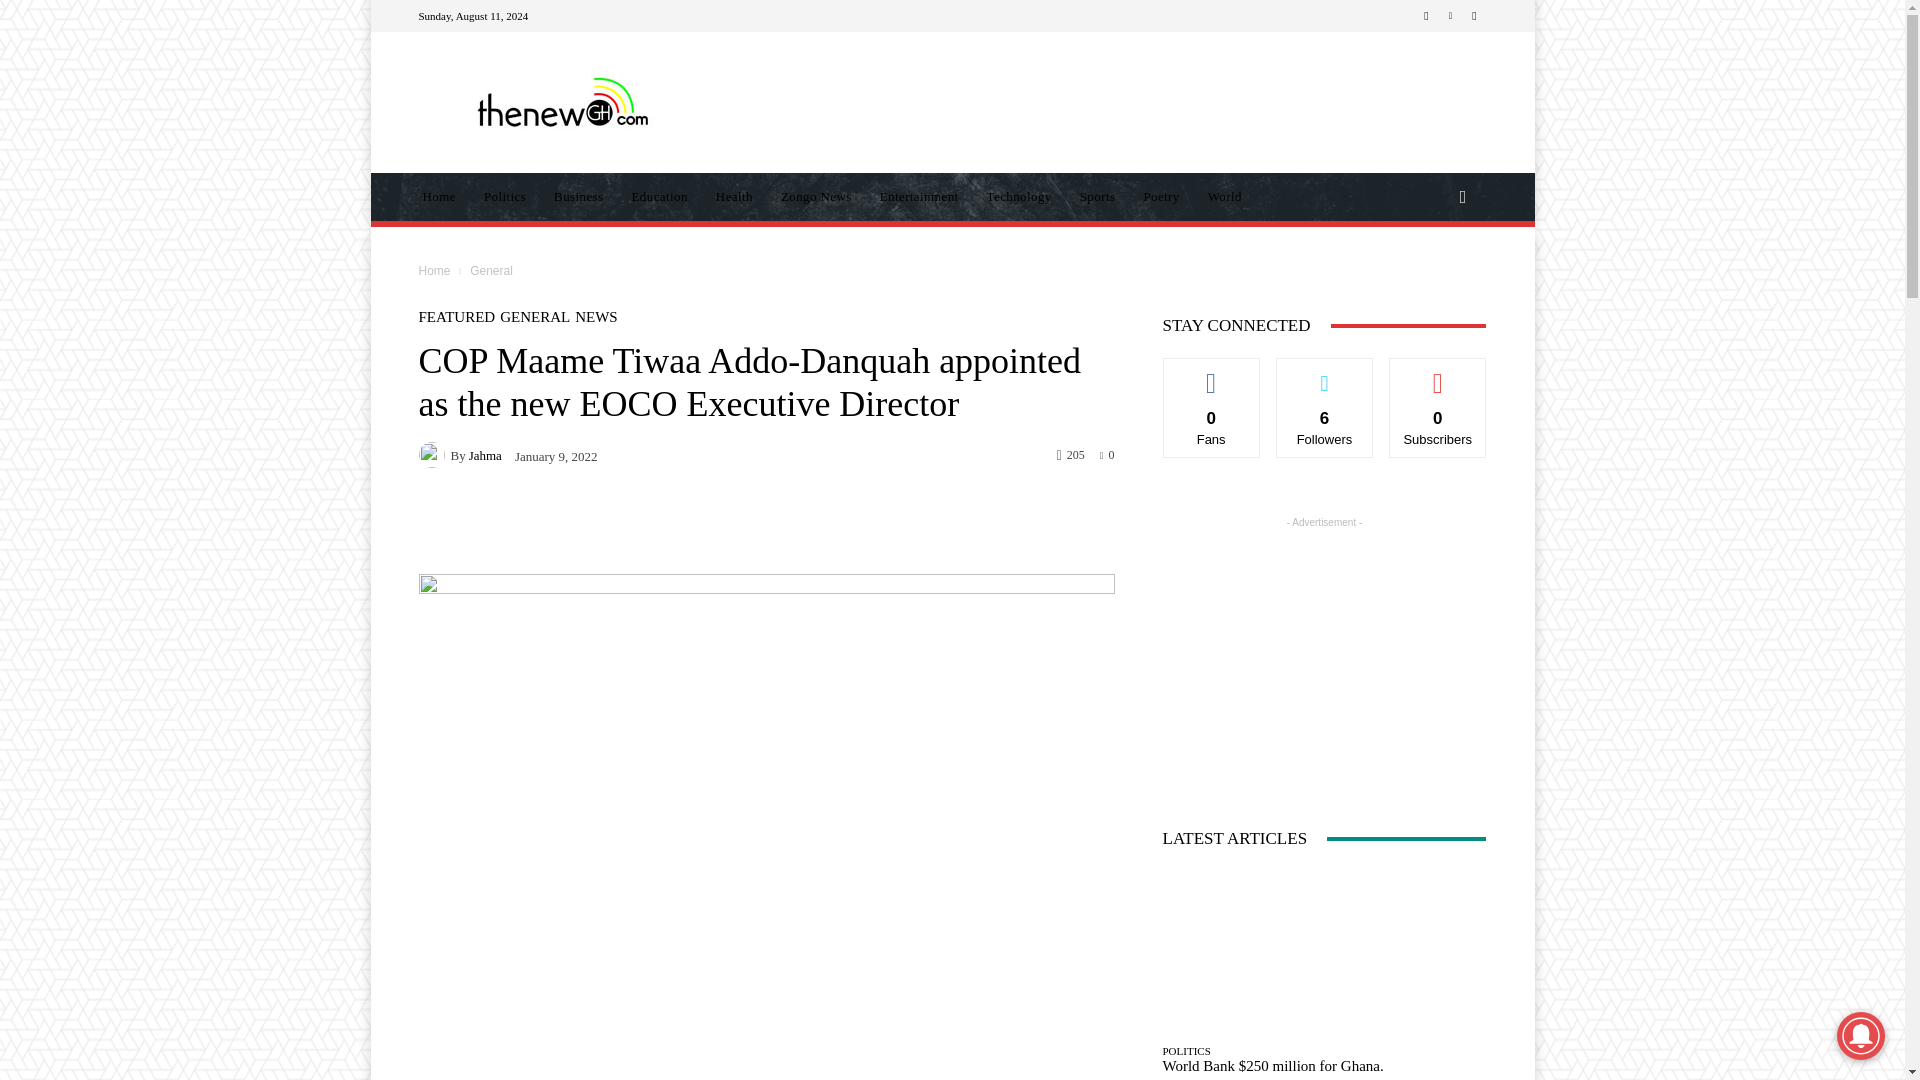 The height and width of the screenshot is (1080, 1920). I want to click on Zongo News, so click(816, 196).